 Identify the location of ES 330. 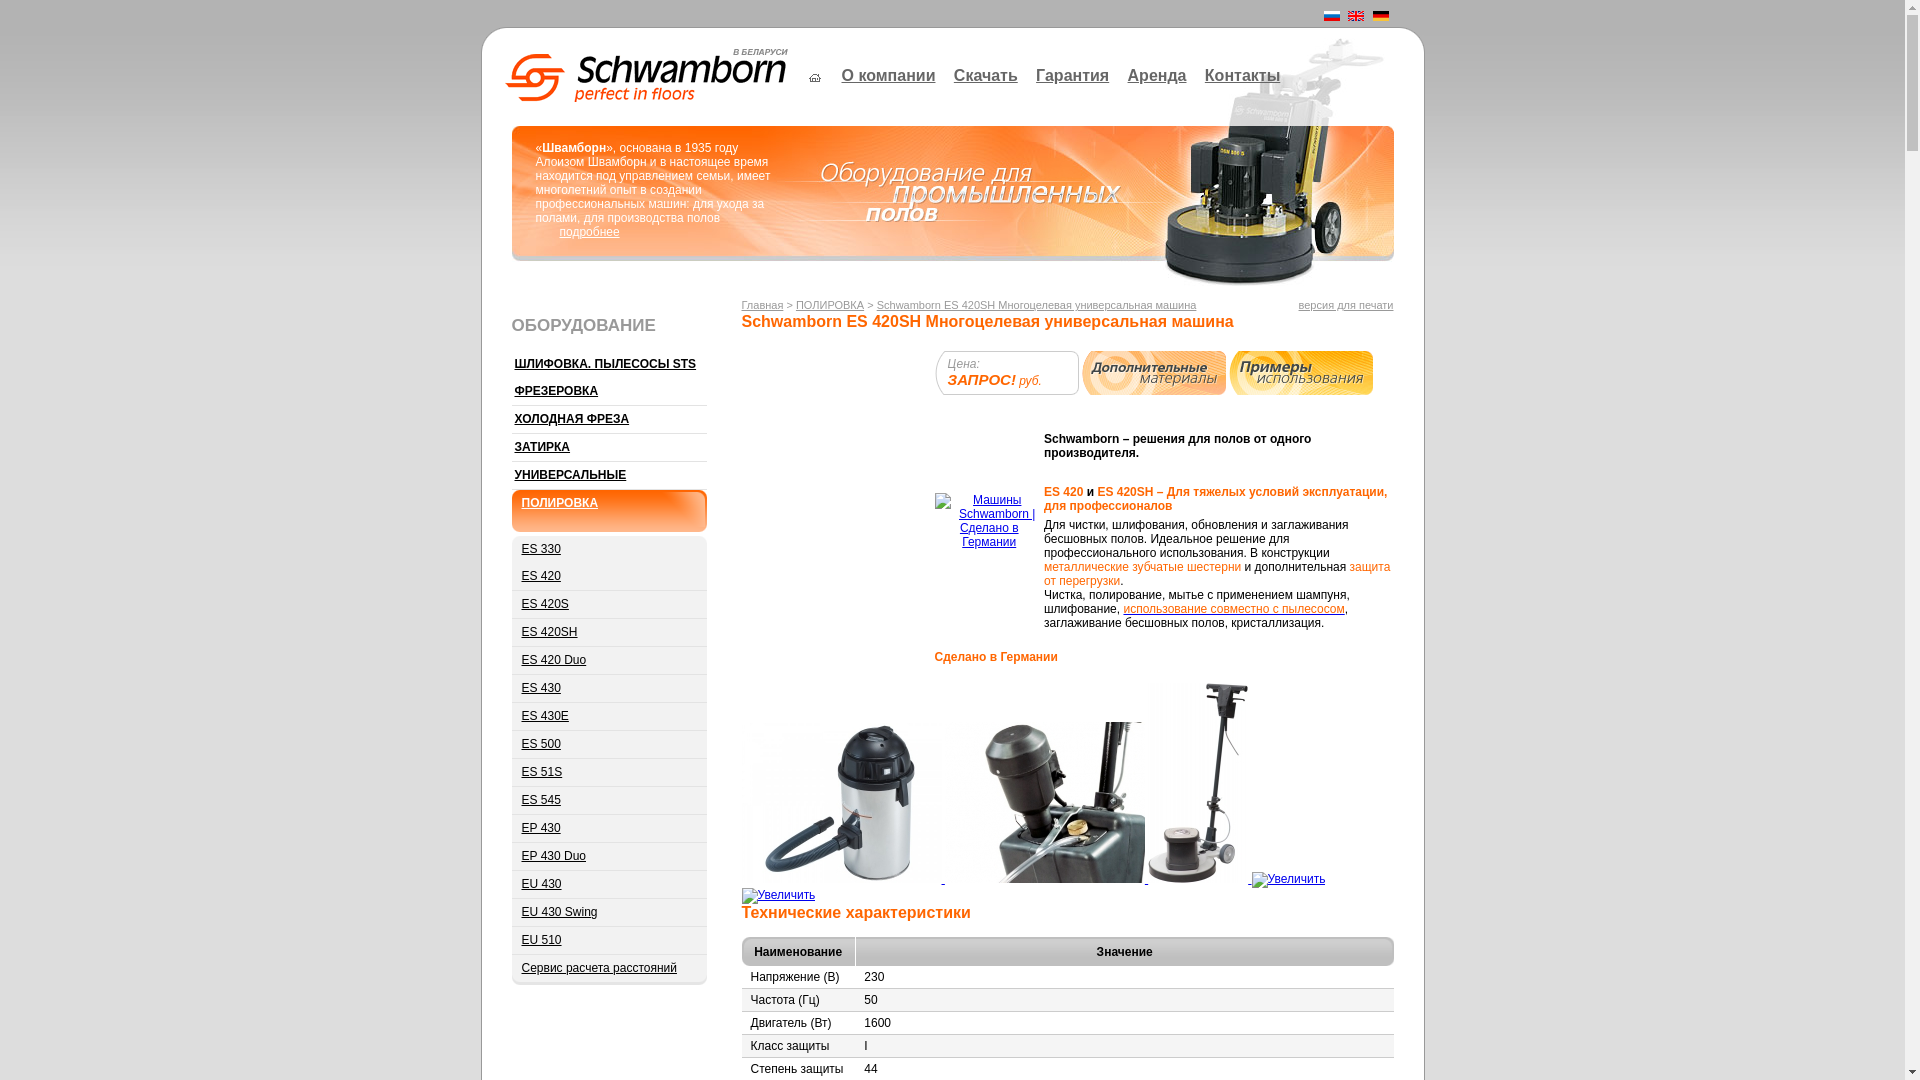
(610, 550).